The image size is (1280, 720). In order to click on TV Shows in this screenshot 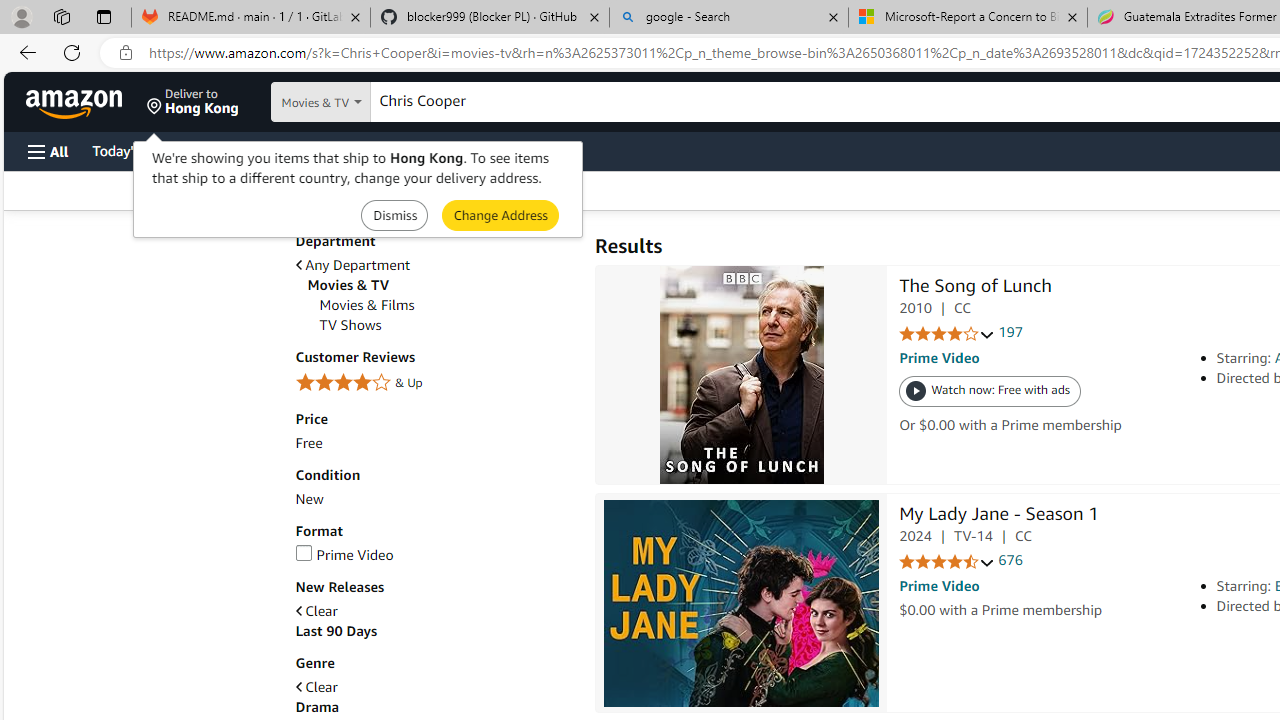, I will do `click(350, 325)`.